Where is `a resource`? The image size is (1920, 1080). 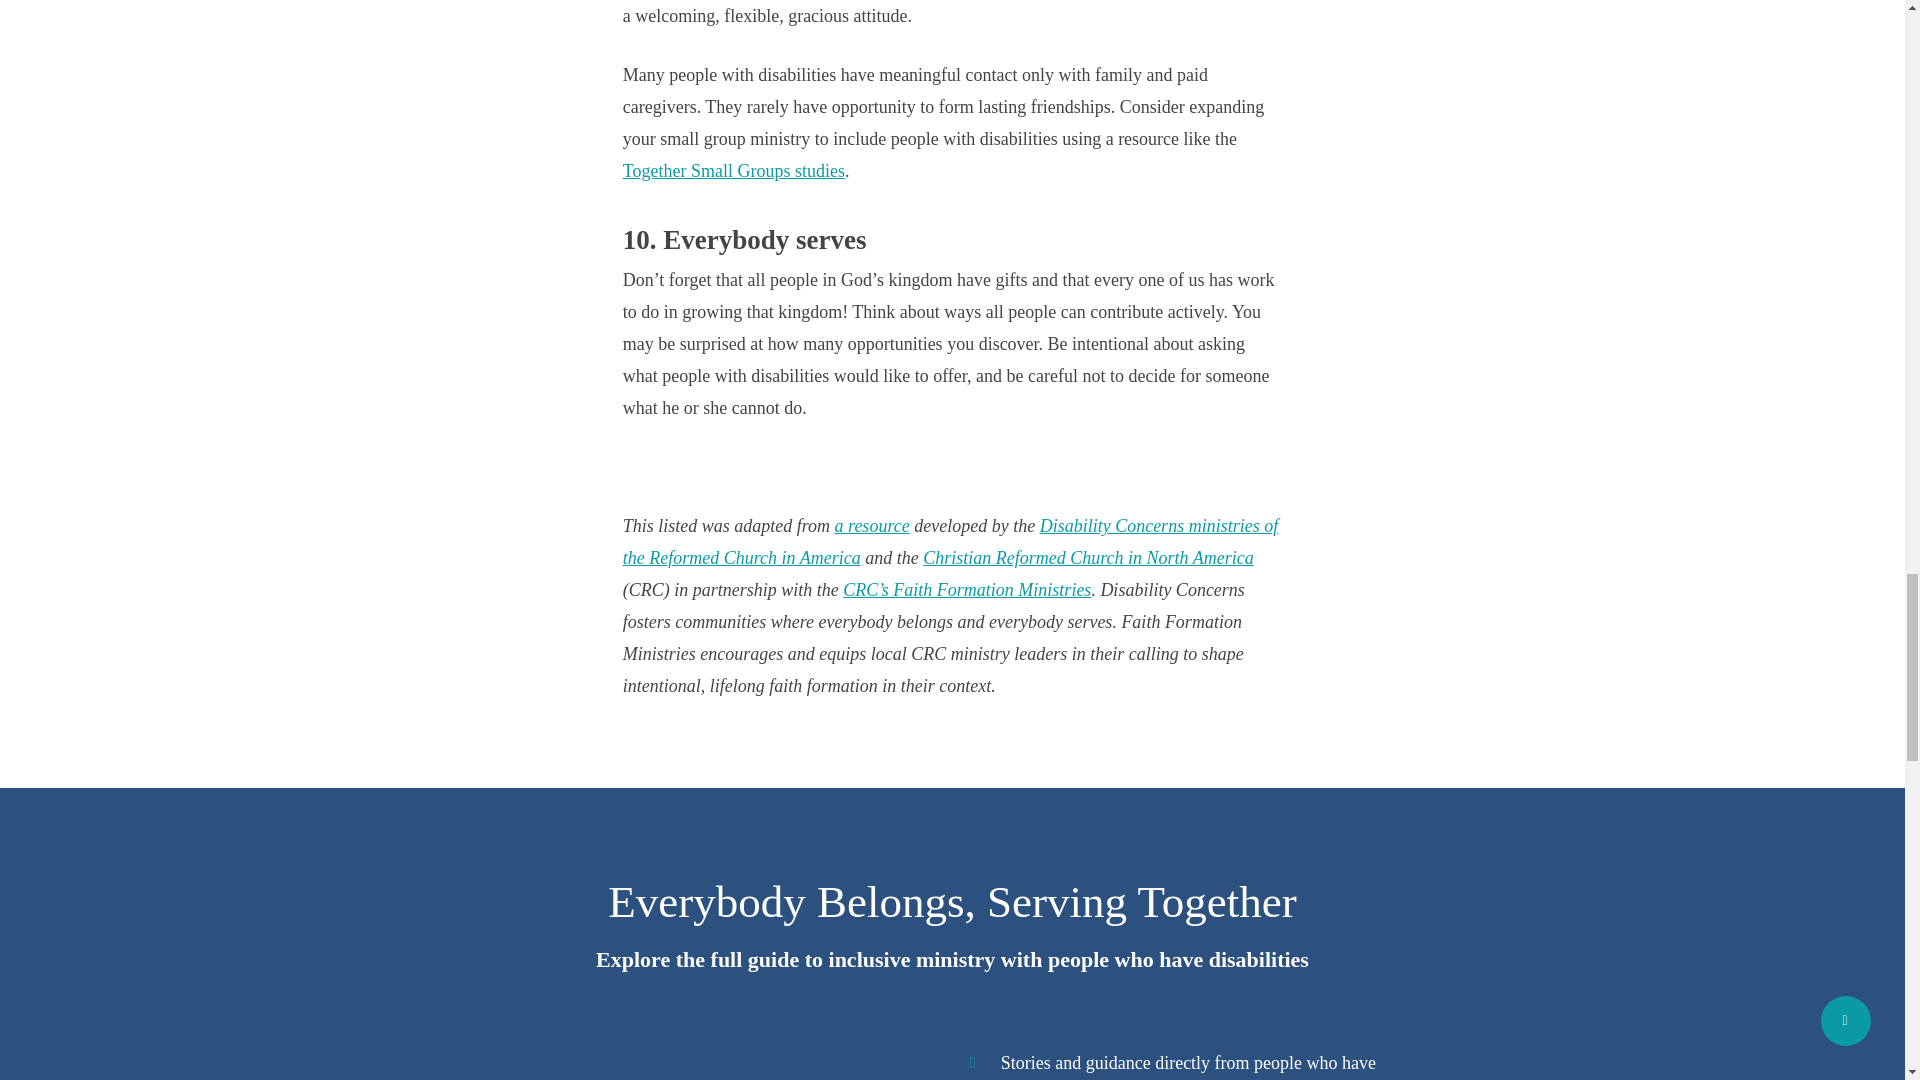 a resource is located at coordinates (872, 526).